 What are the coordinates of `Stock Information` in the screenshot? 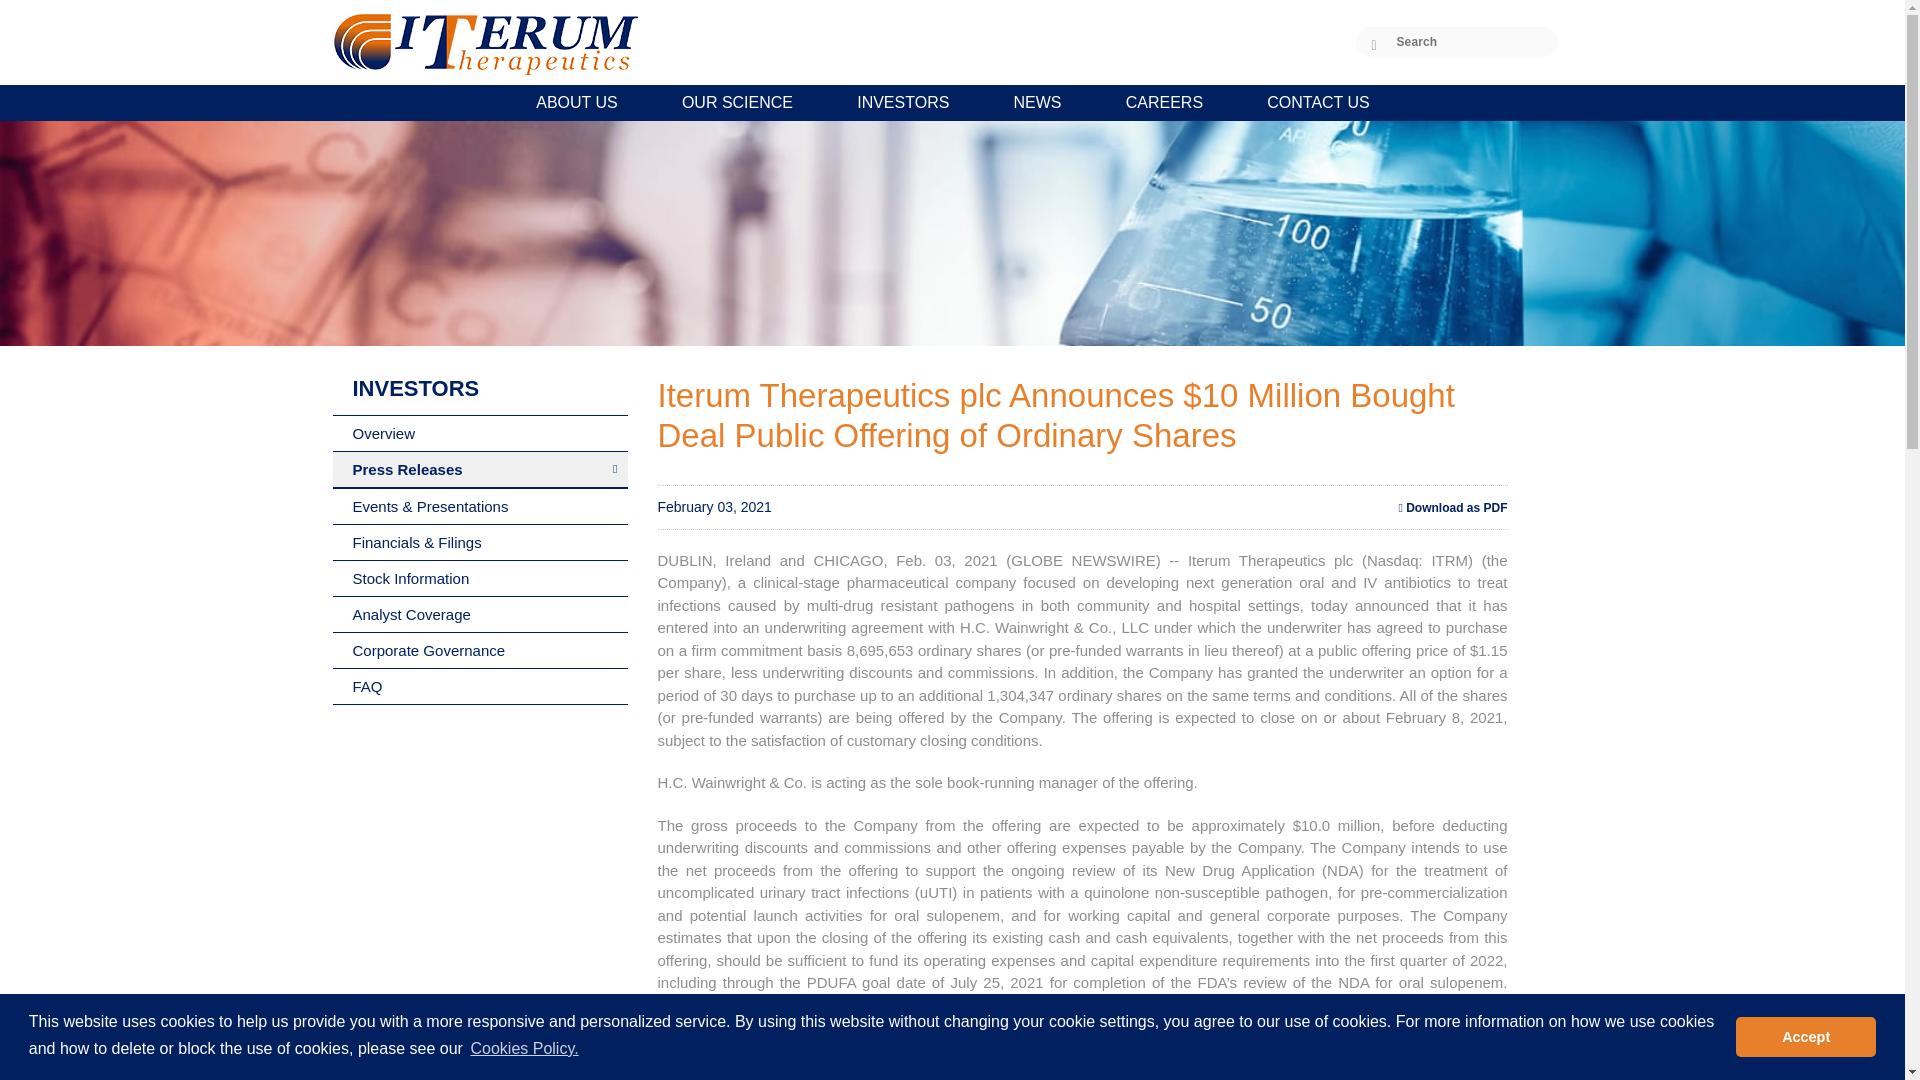 It's located at (480, 578).